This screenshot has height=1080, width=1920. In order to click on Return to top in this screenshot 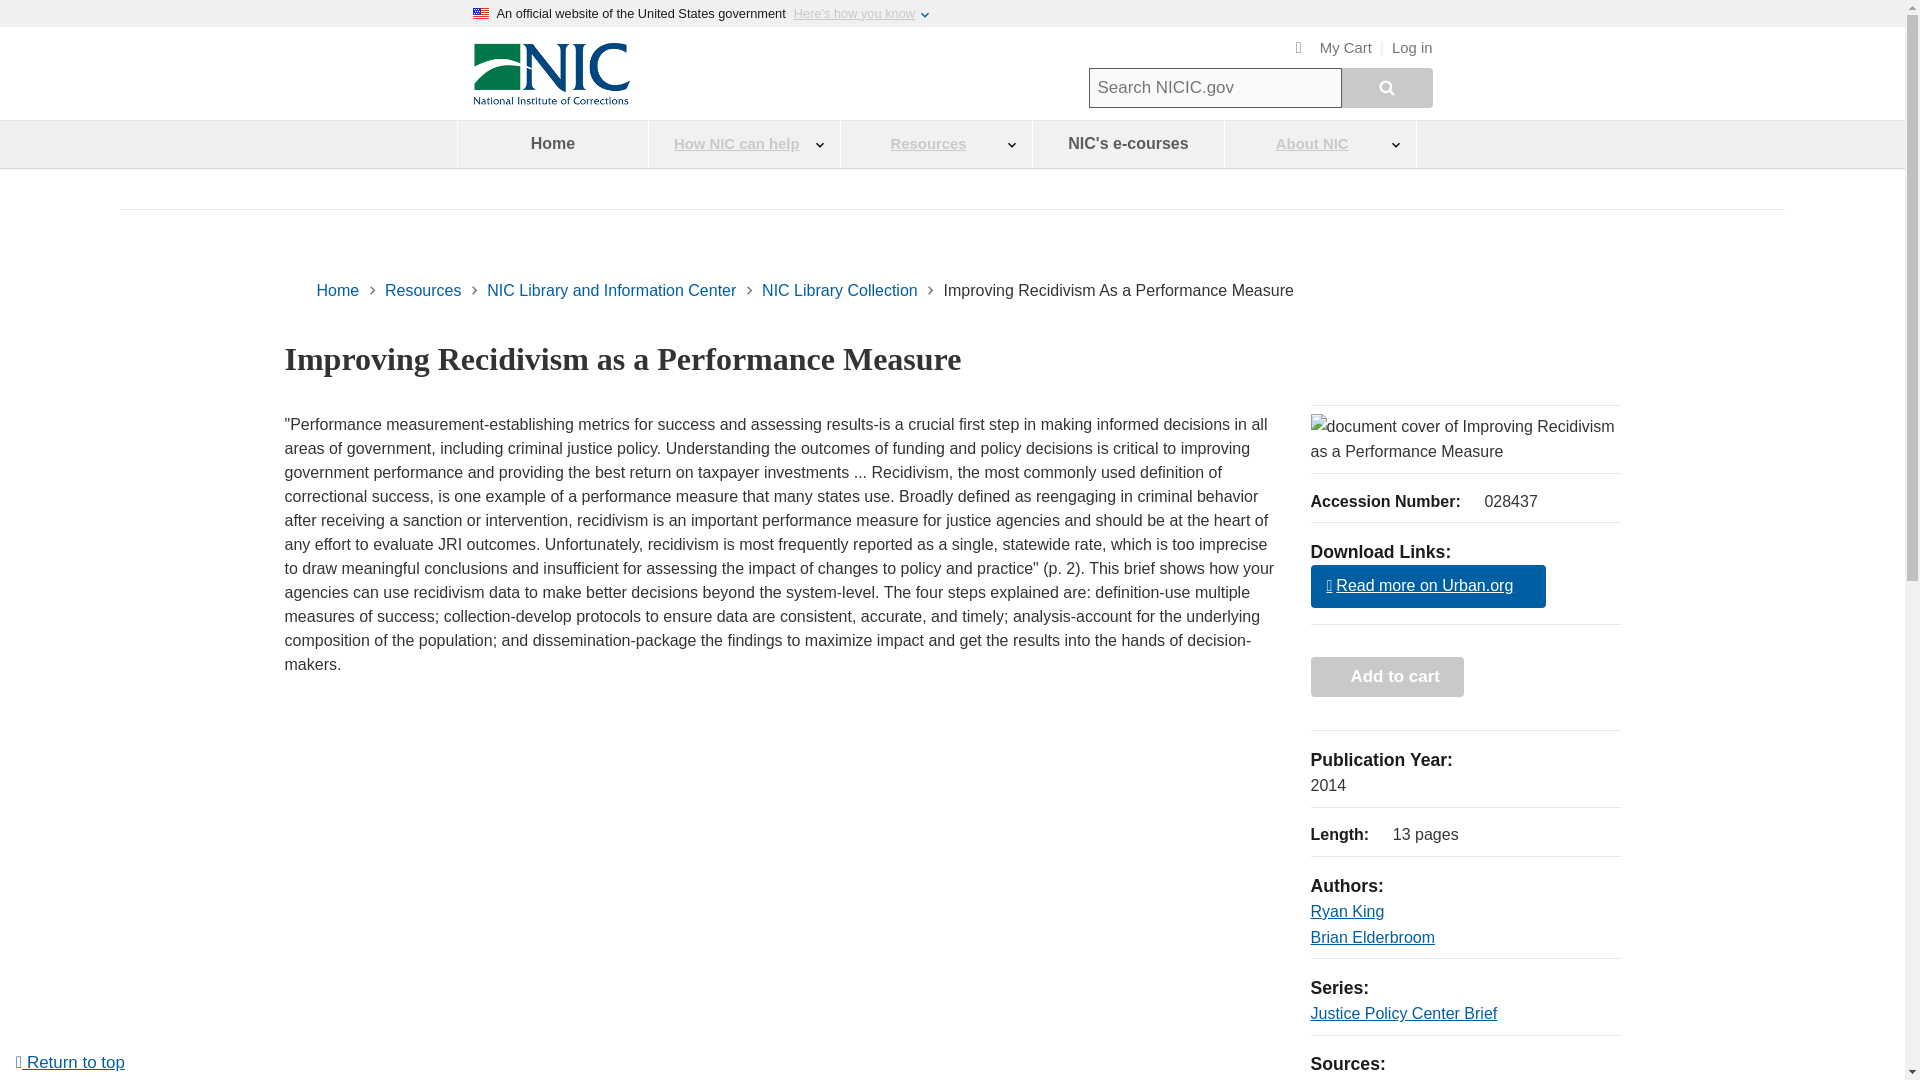, I will do `click(70, 1062)`.